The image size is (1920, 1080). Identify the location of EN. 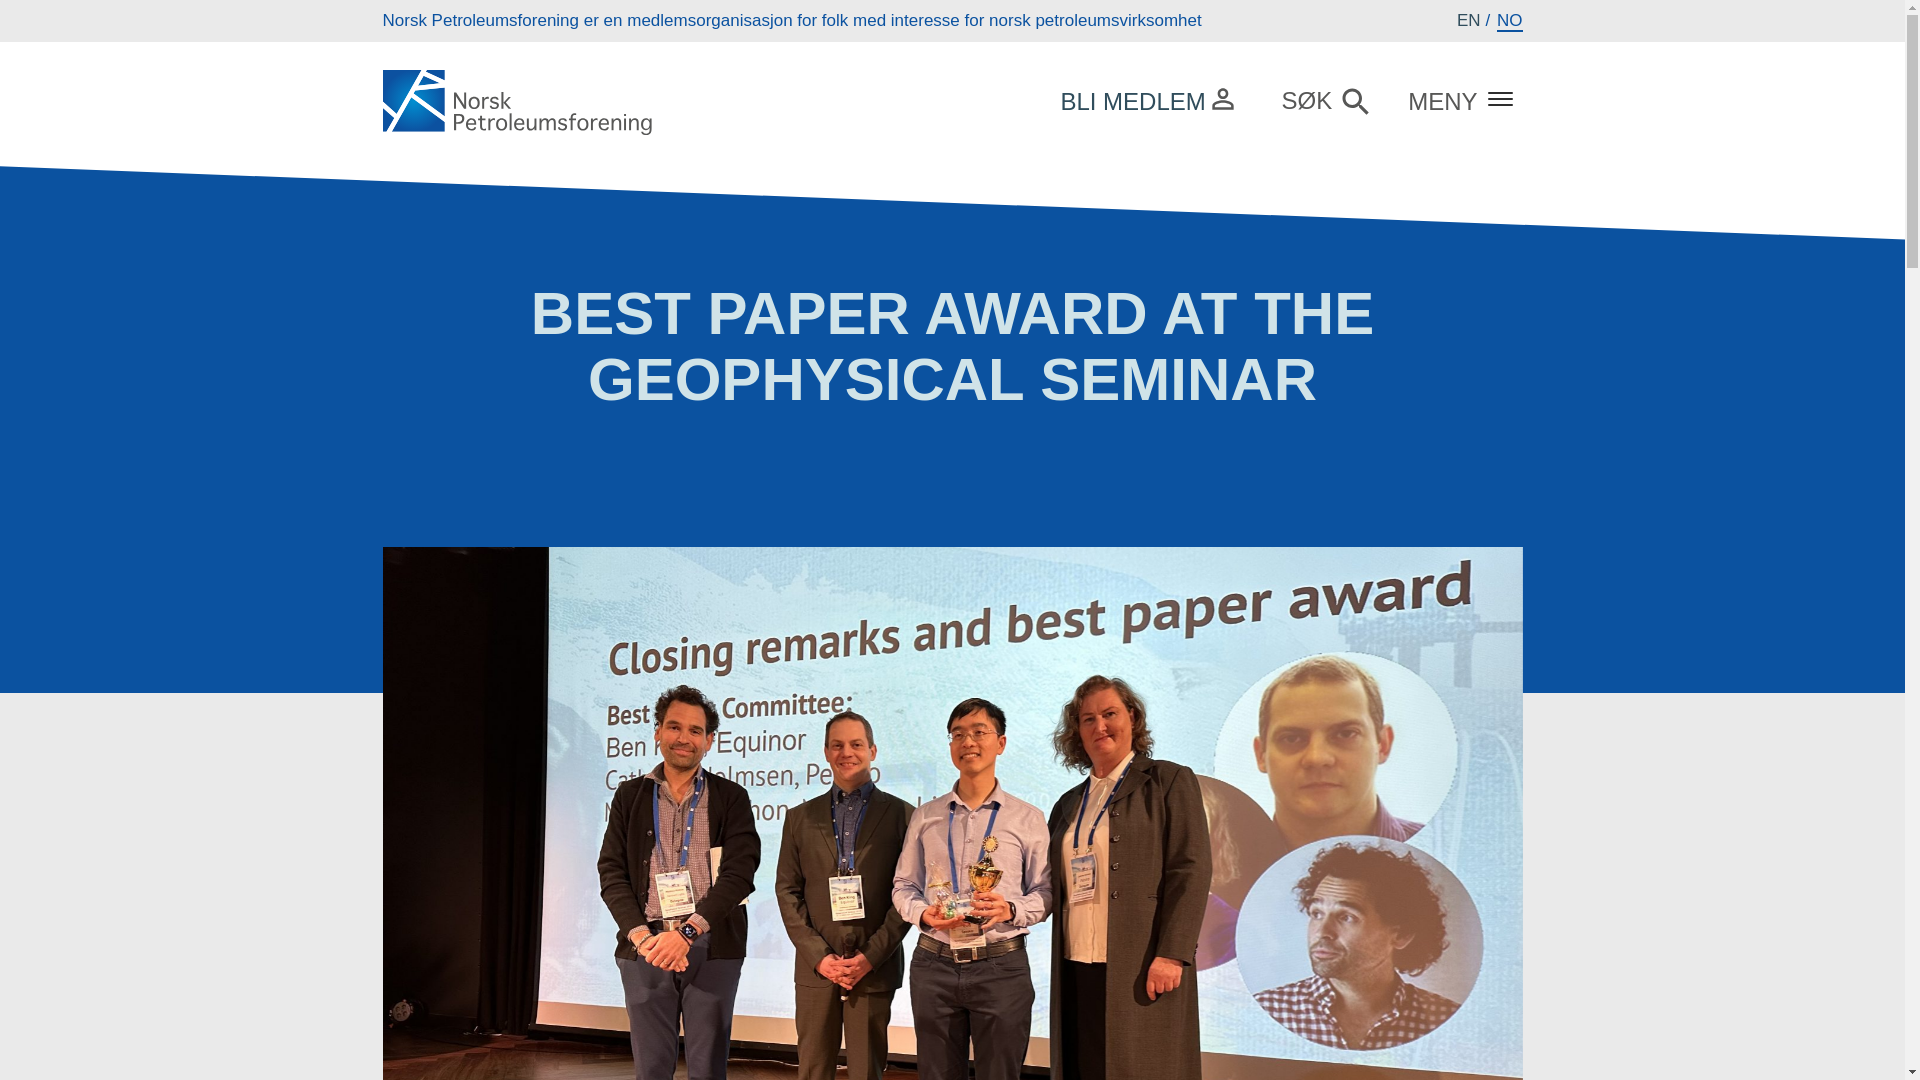
(1468, 21).